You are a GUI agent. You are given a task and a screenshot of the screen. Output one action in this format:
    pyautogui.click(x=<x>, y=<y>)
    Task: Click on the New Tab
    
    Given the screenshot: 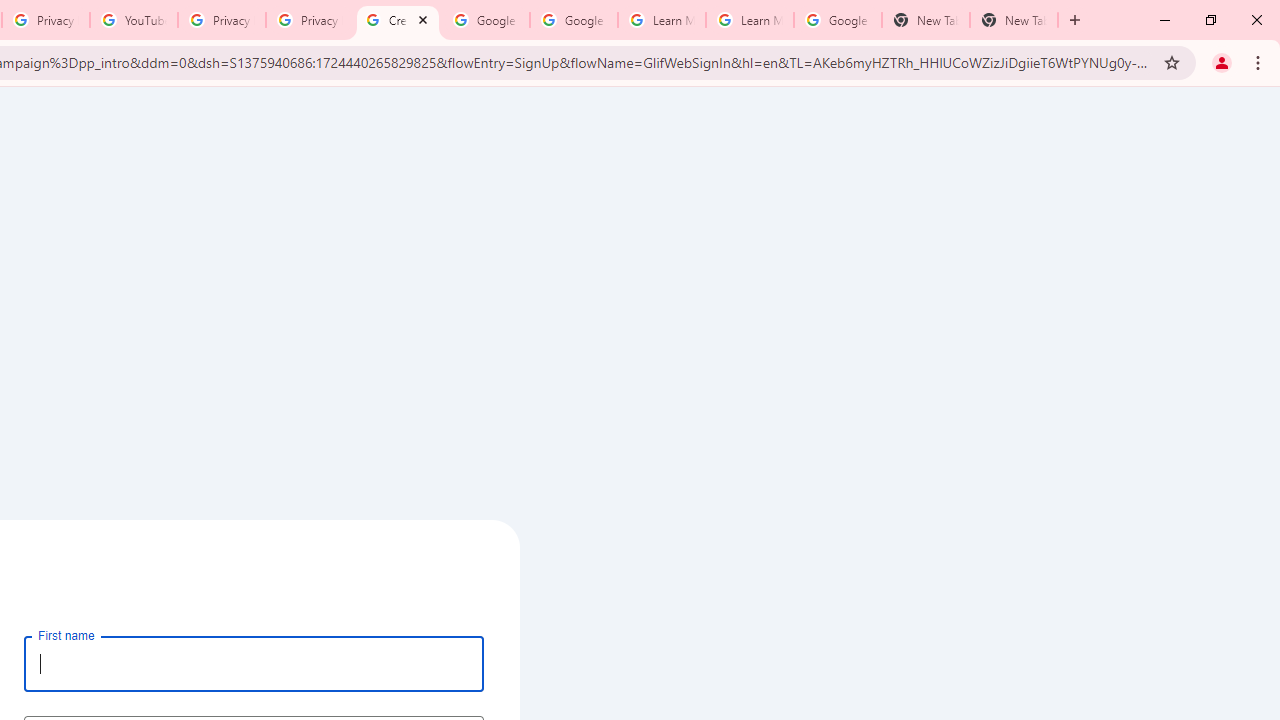 What is the action you would take?
    pyautogui.click(x=1014, y=20)
    